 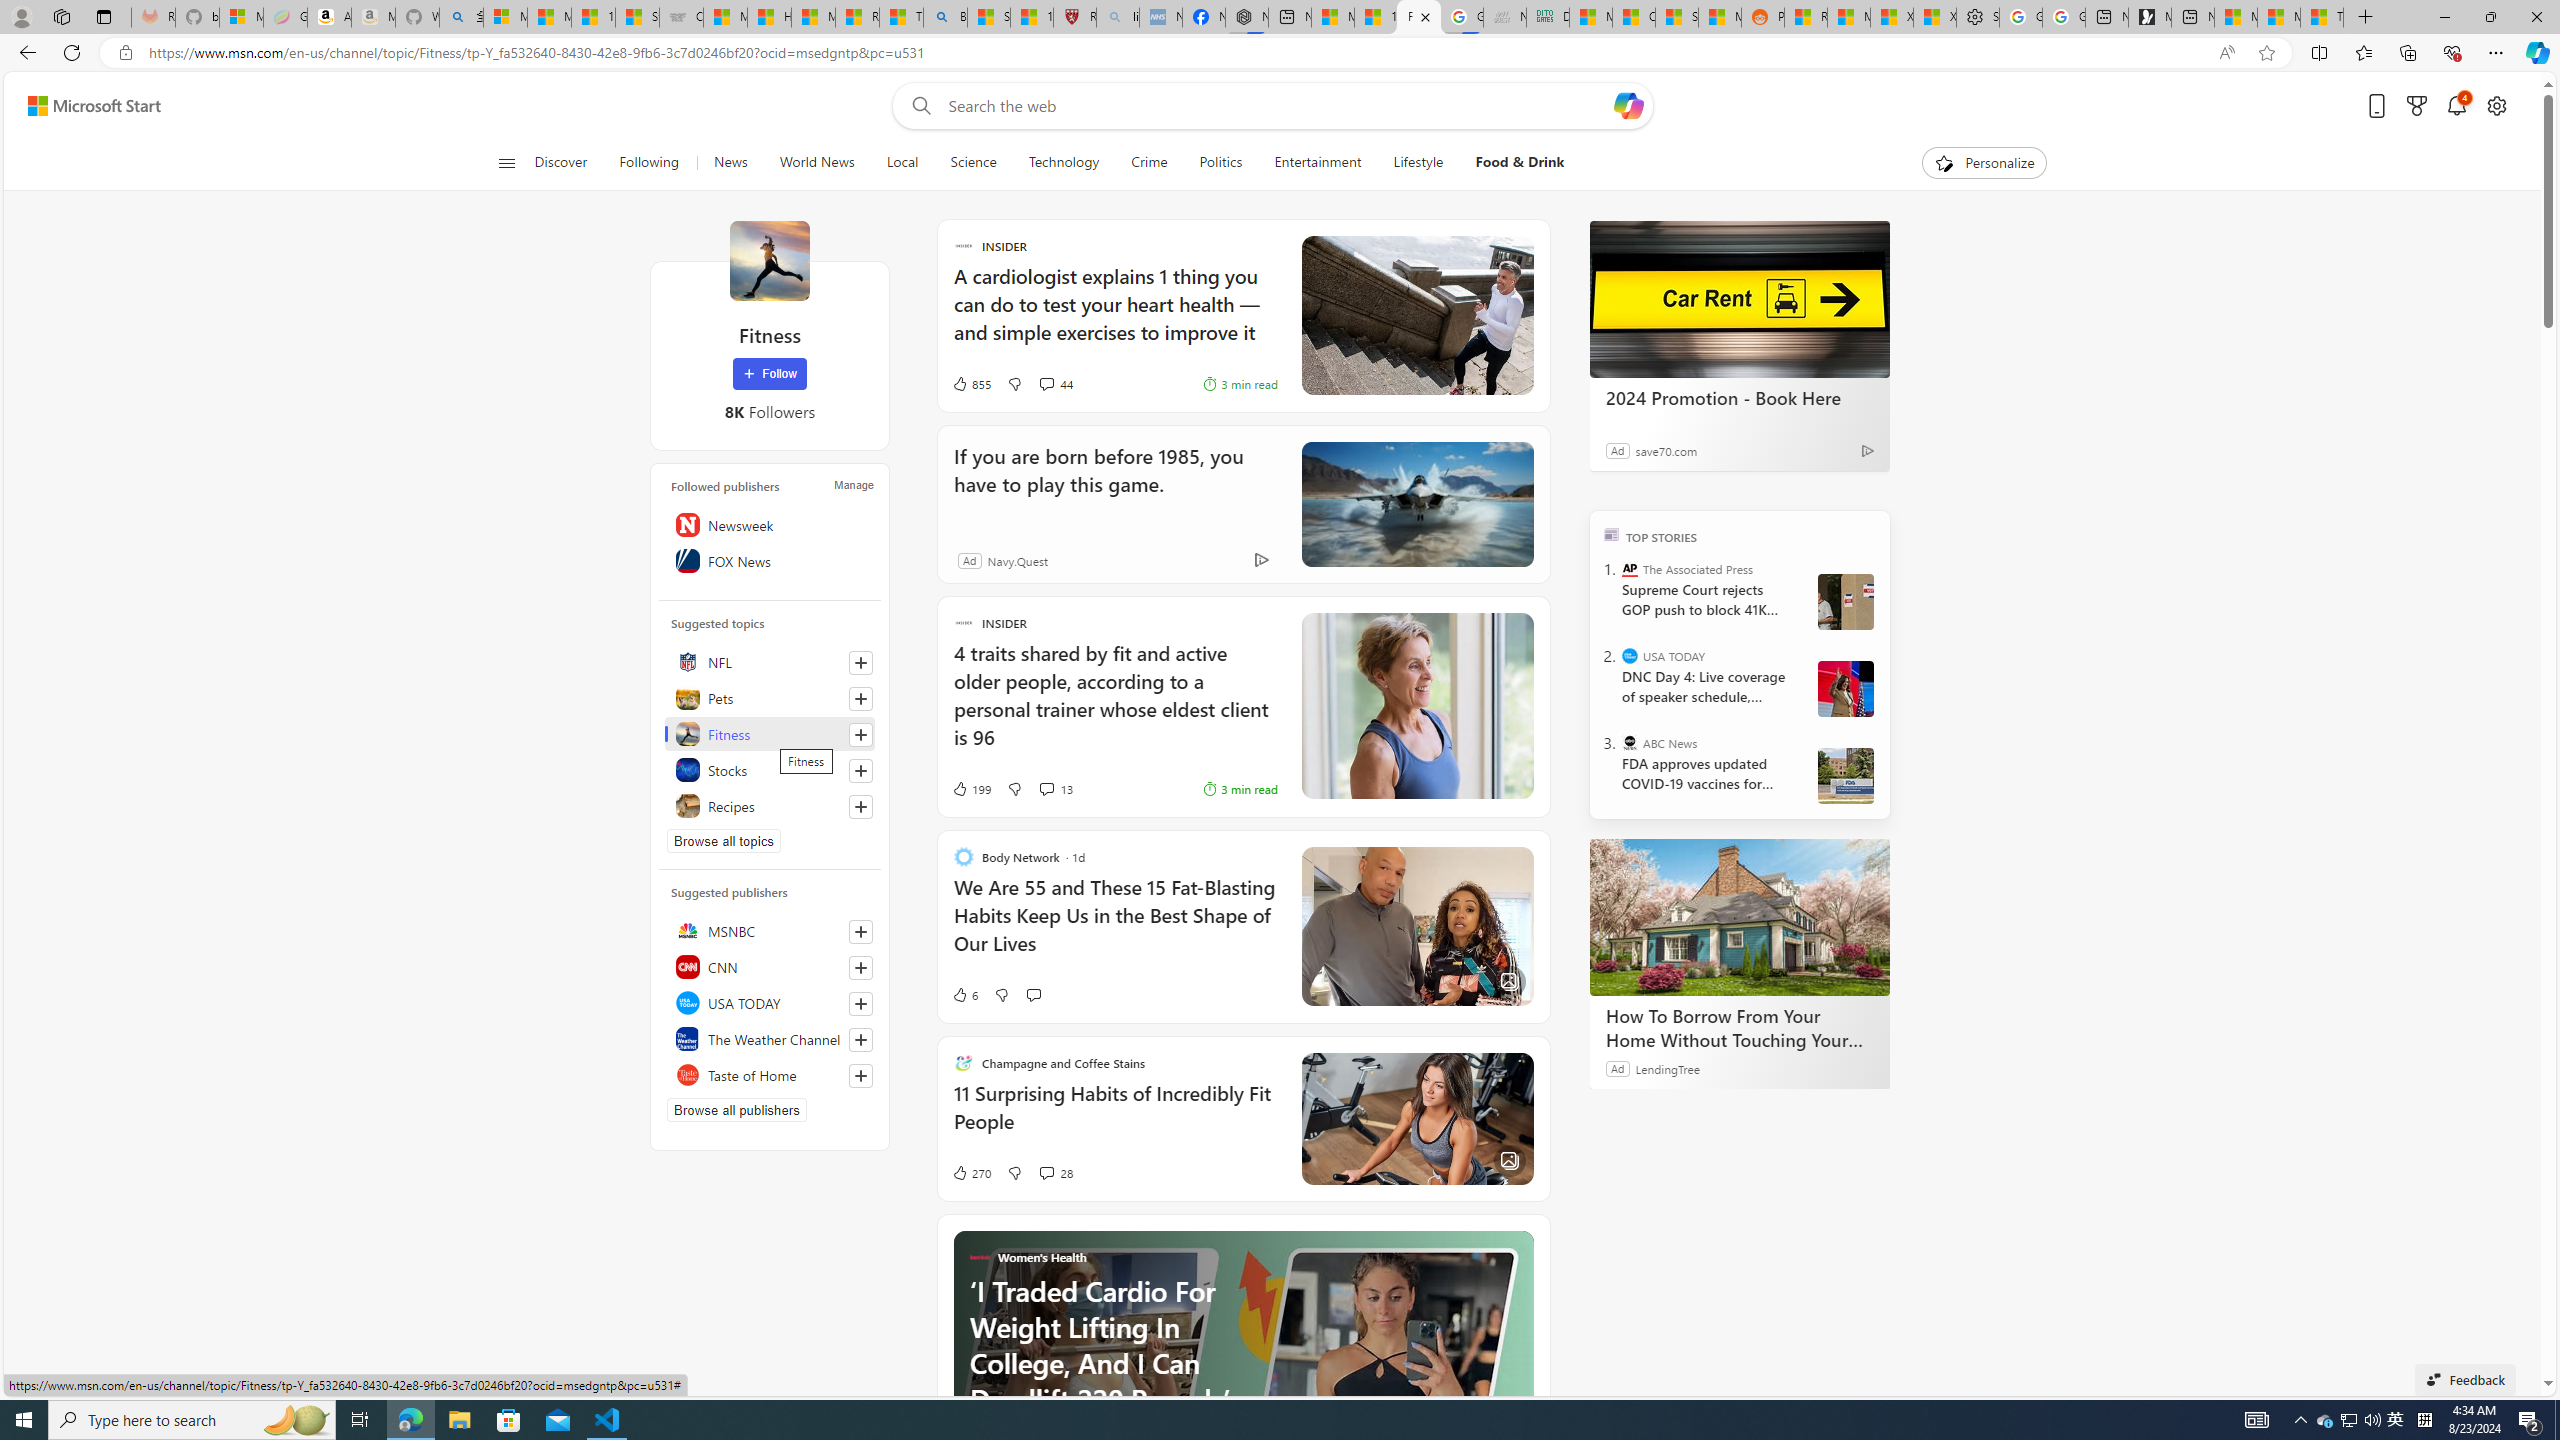 What do you see at coordinates (1074, 17) in the screenshot?
I see `Robert H. Shmerling, MD - Harvard Health` at bounding box center [1074, 17].